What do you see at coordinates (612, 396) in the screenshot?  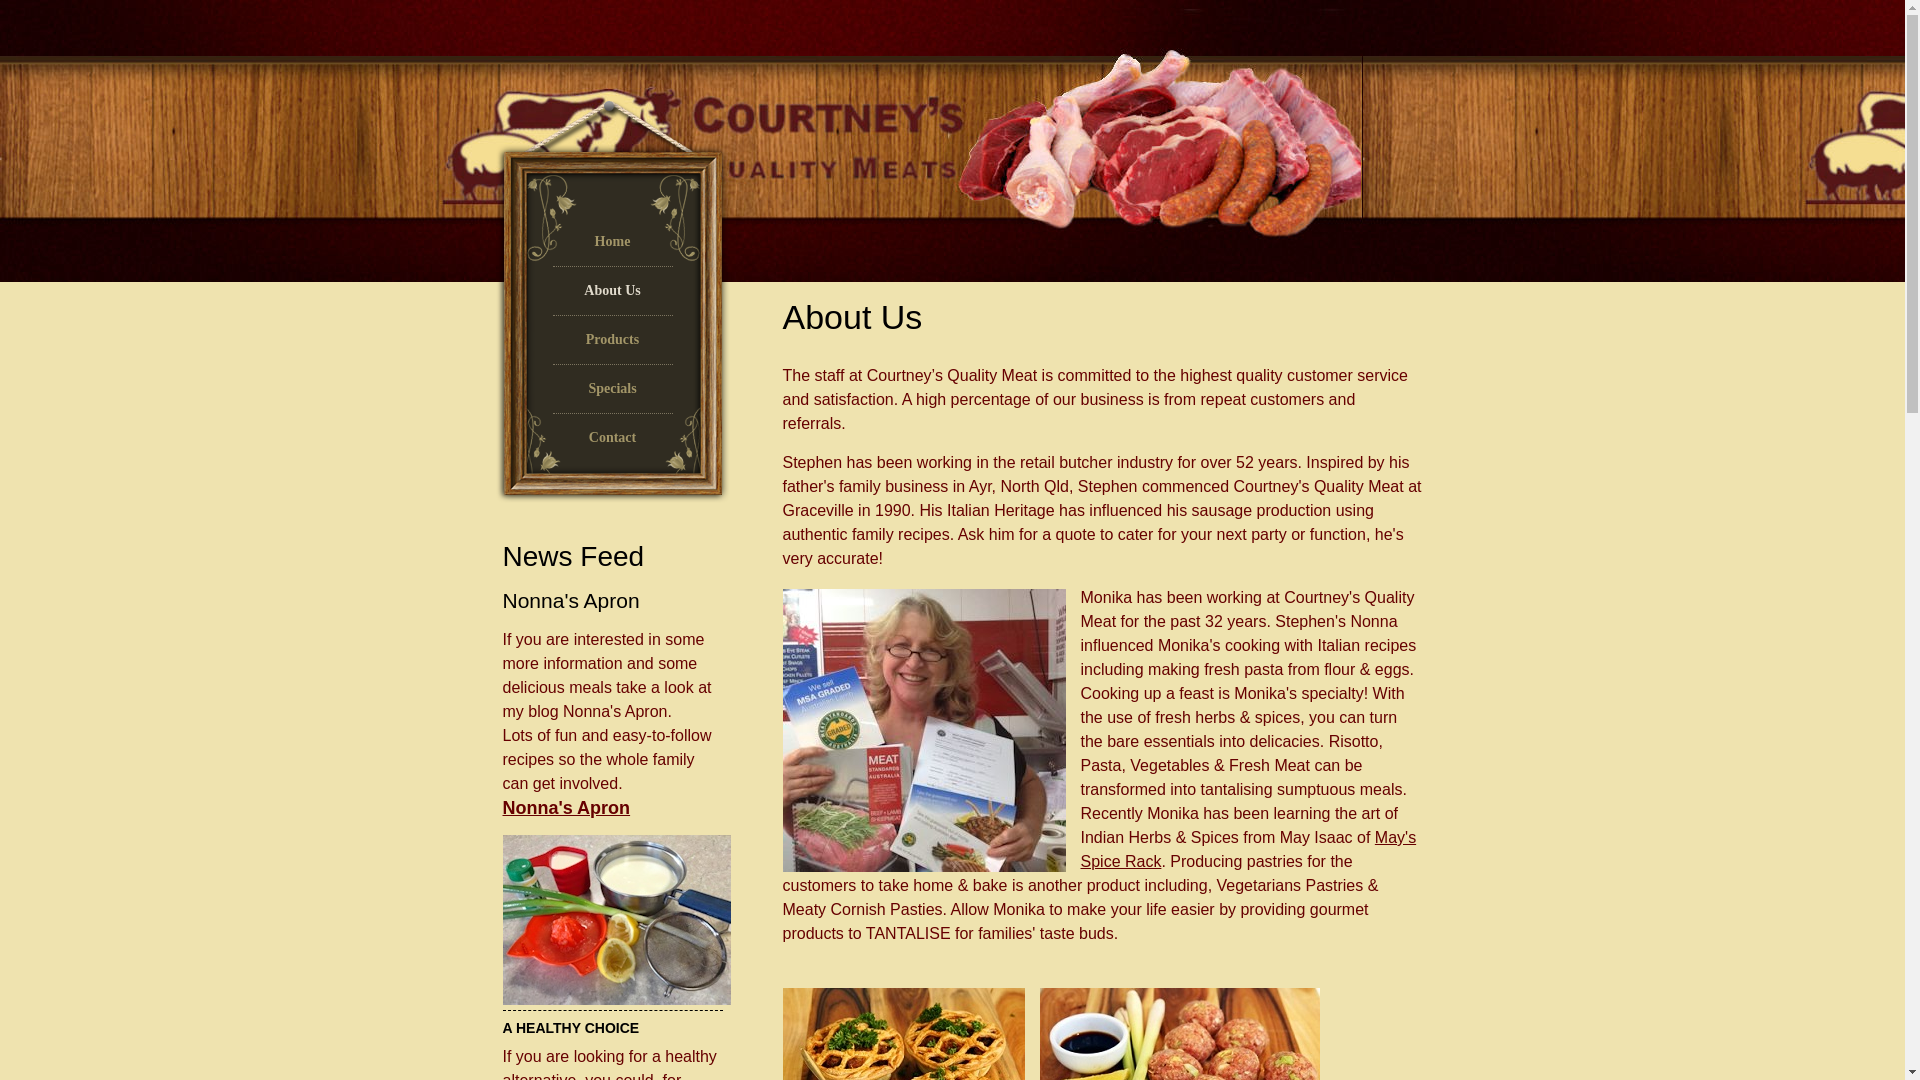 I see `Specials` at bounding box center [612, 396].